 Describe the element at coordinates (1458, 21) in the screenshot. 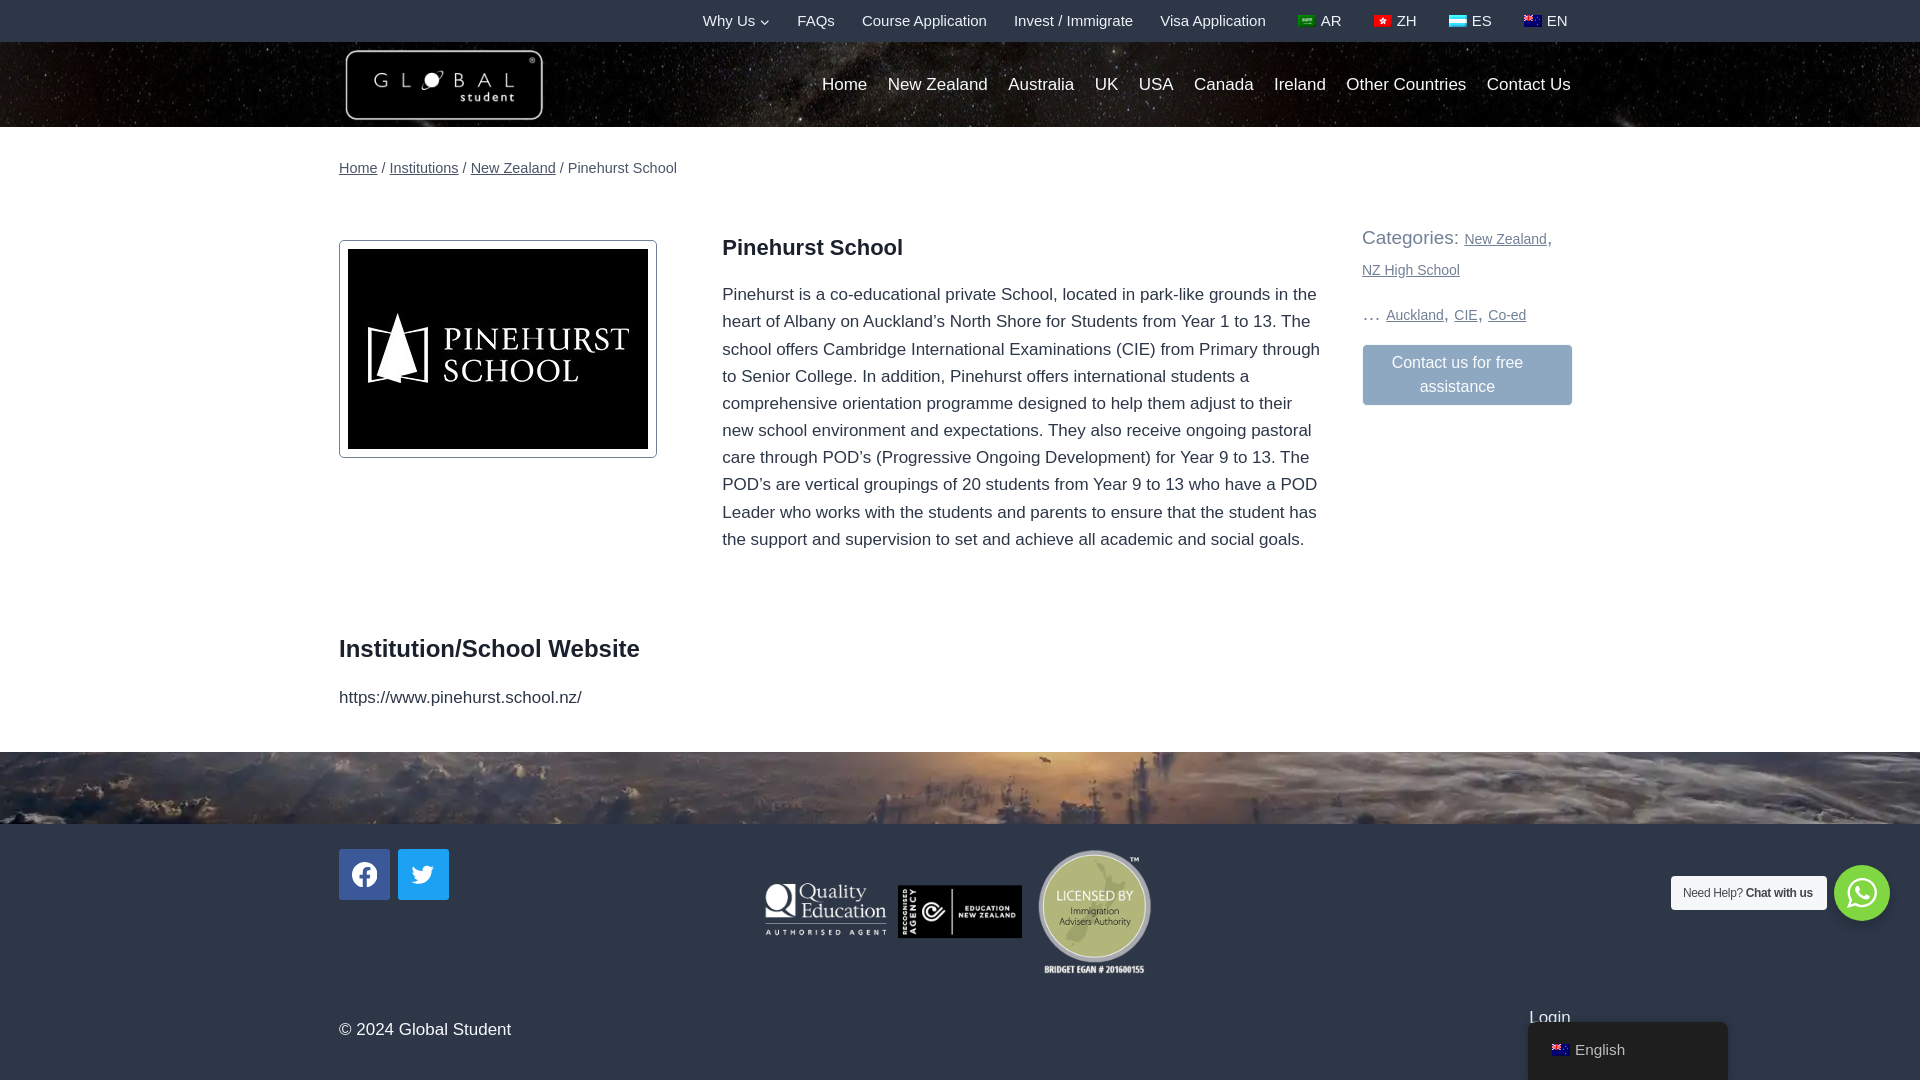

I see `Spanish` at that location.